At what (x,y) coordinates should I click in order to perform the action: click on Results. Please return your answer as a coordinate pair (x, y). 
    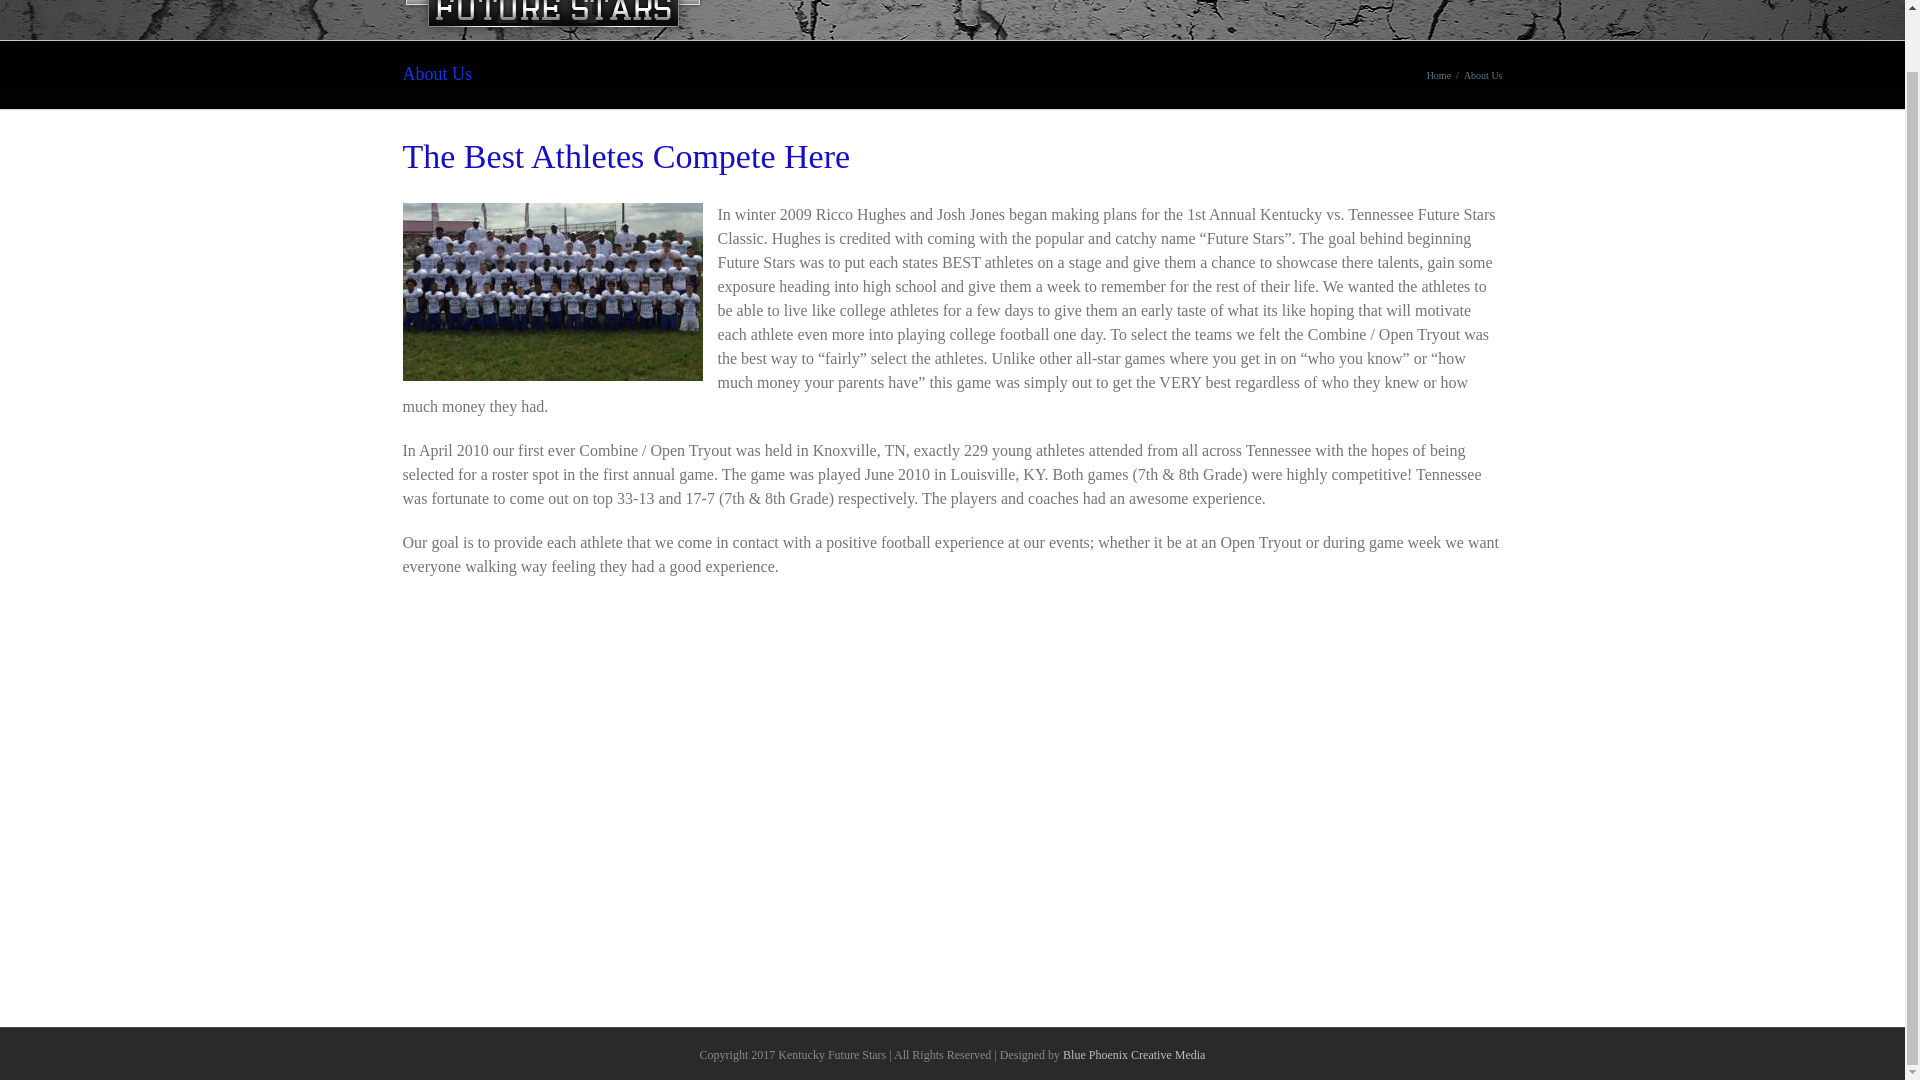
    Looking at the image, I should click on (1235, 12).